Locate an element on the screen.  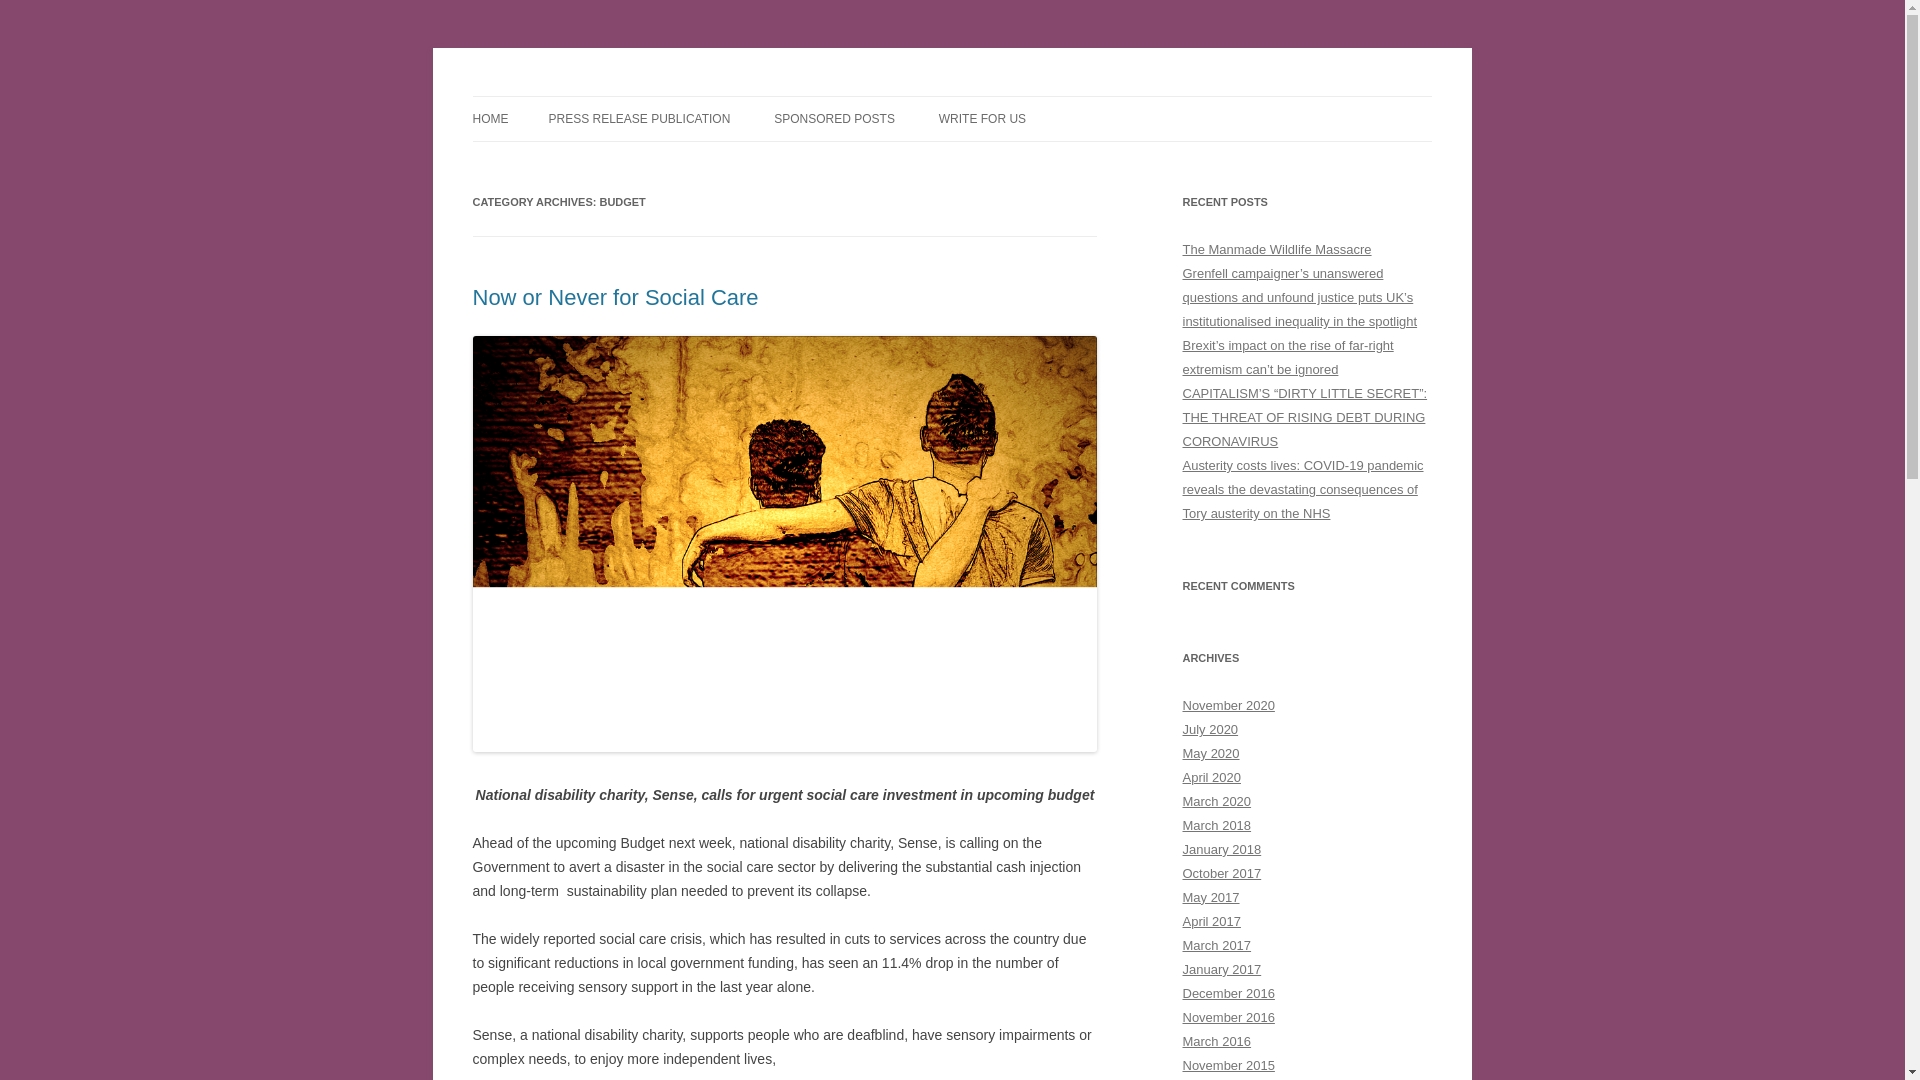
May 2020 is located at coordinates (1210, 754).